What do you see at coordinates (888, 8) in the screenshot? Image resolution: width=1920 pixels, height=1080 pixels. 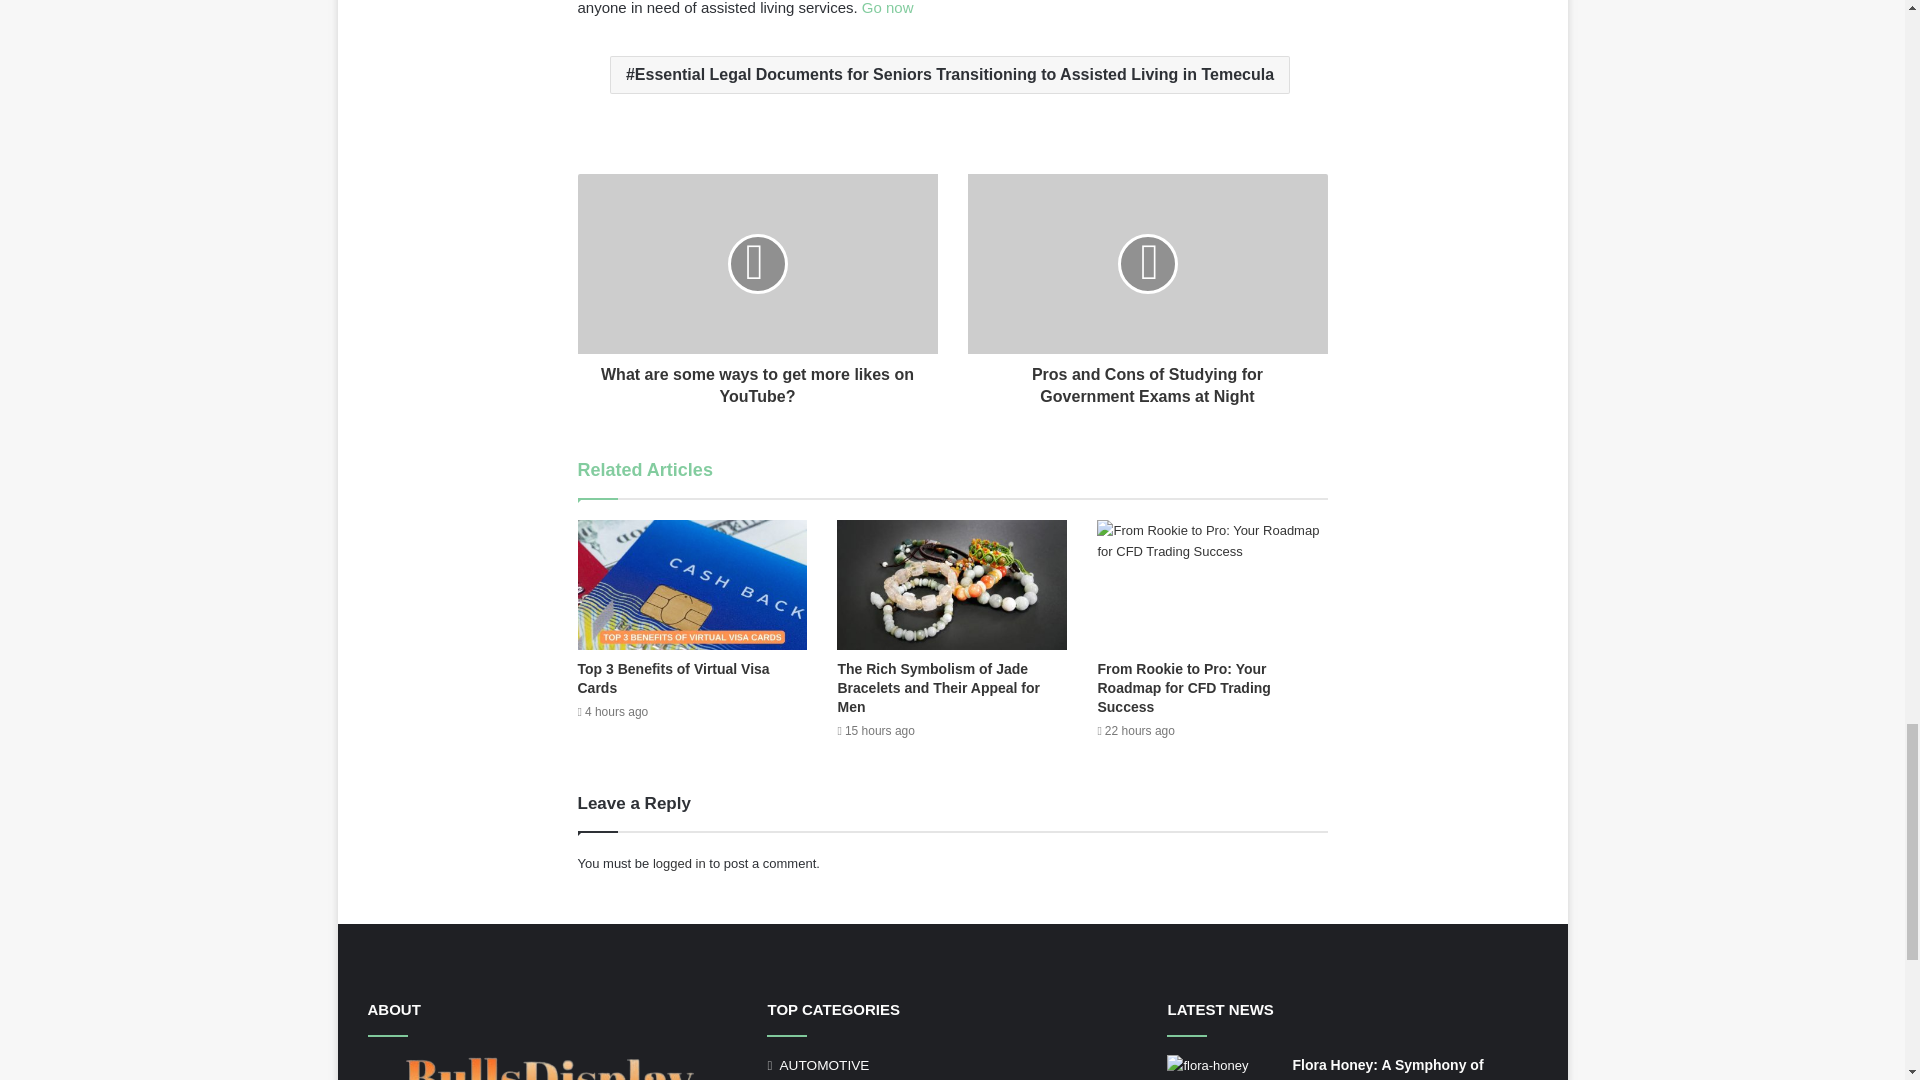 I see `Go now` at bounding box center [888, 8].